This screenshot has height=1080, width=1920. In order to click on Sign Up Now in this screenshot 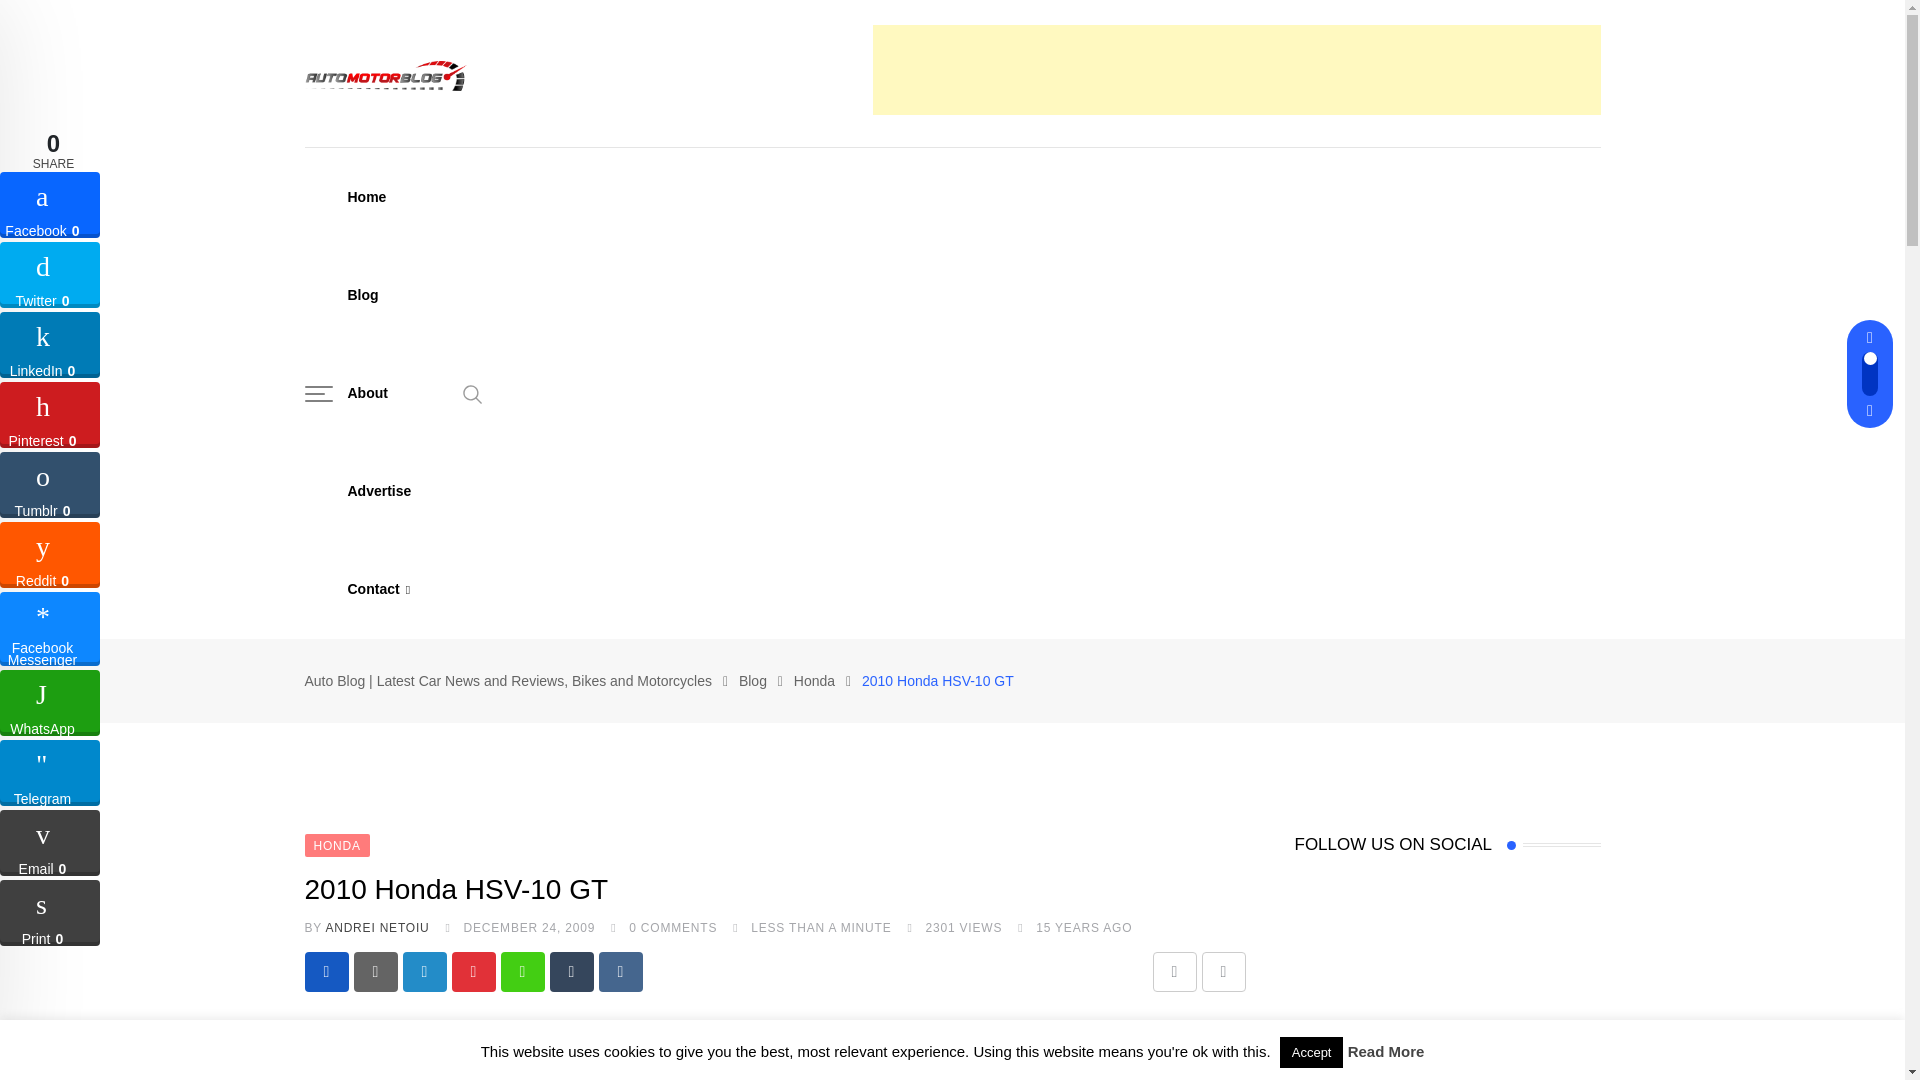, I will do `click(1355, 727)`.